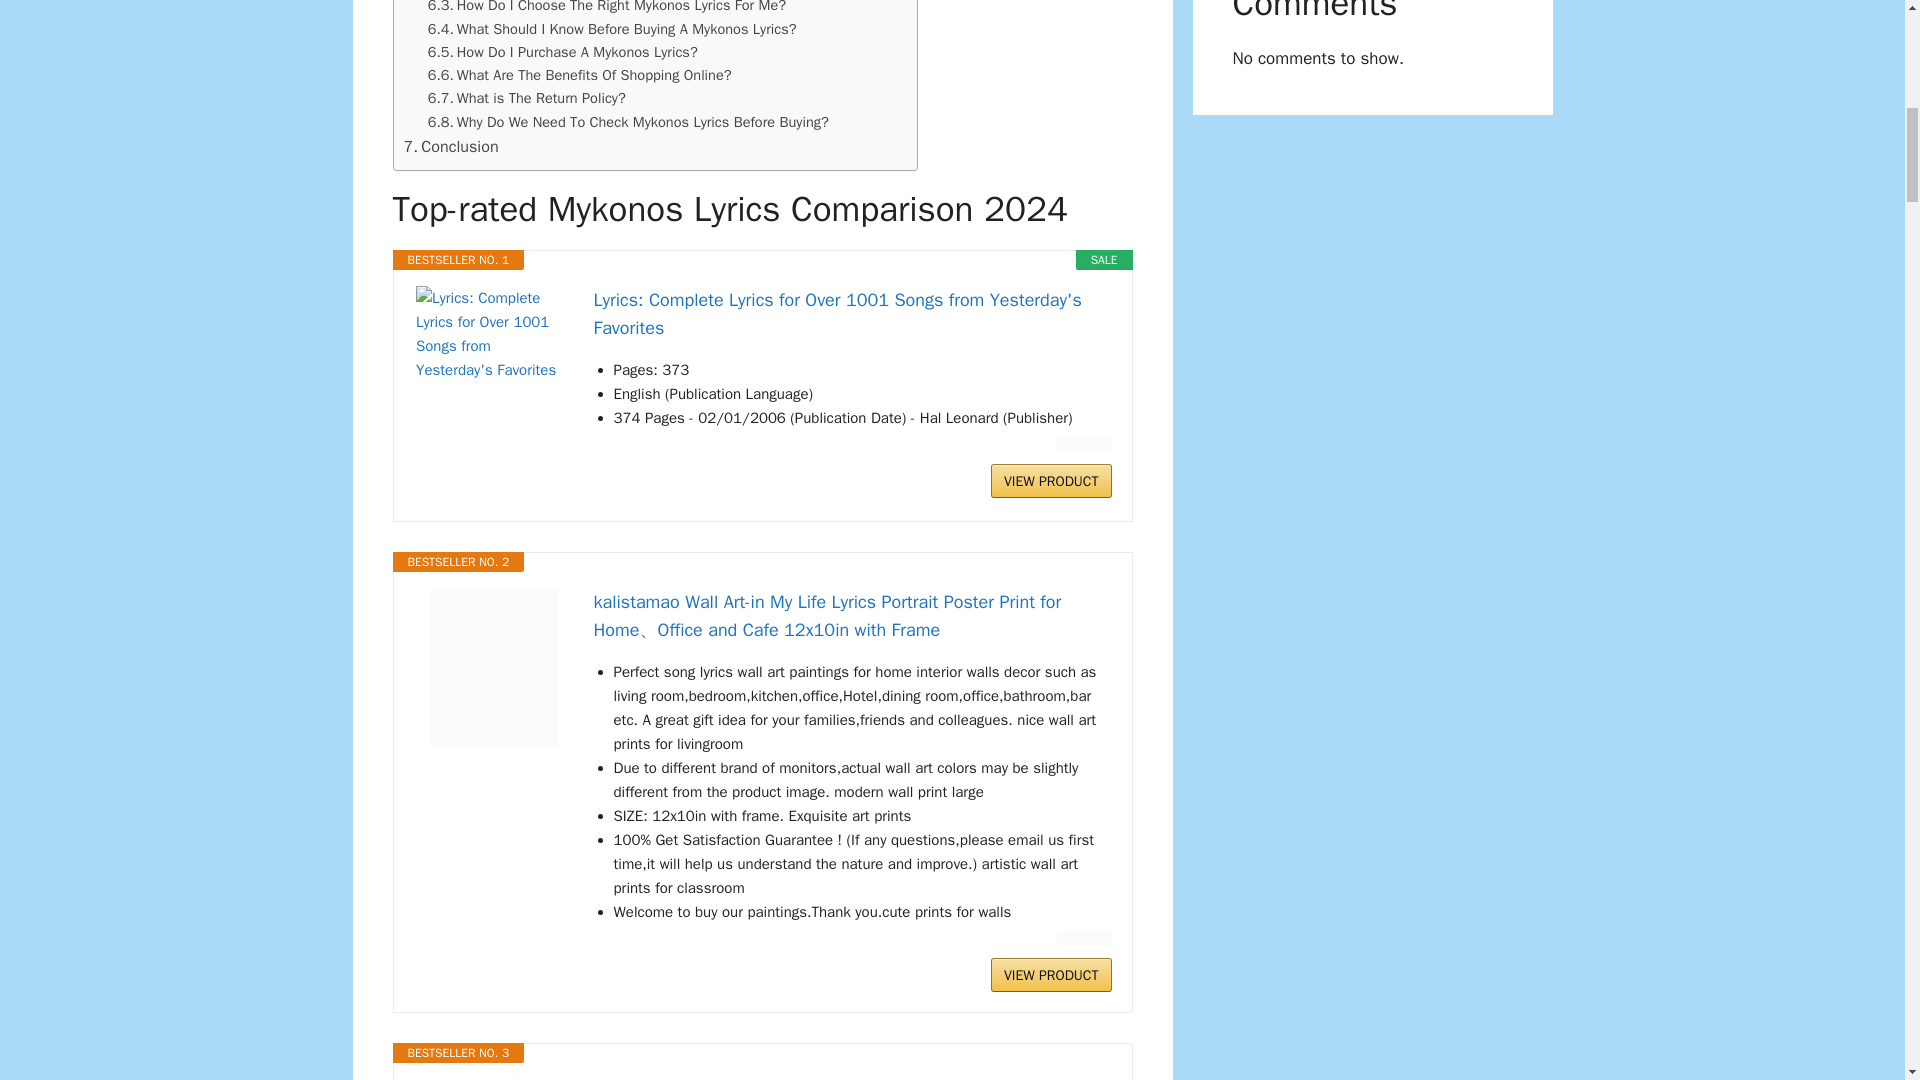 The image size is (1920, 1080). I want to click on How Do I Choose The Right Mykonos Lyrics For Me?, so click(606, 8).